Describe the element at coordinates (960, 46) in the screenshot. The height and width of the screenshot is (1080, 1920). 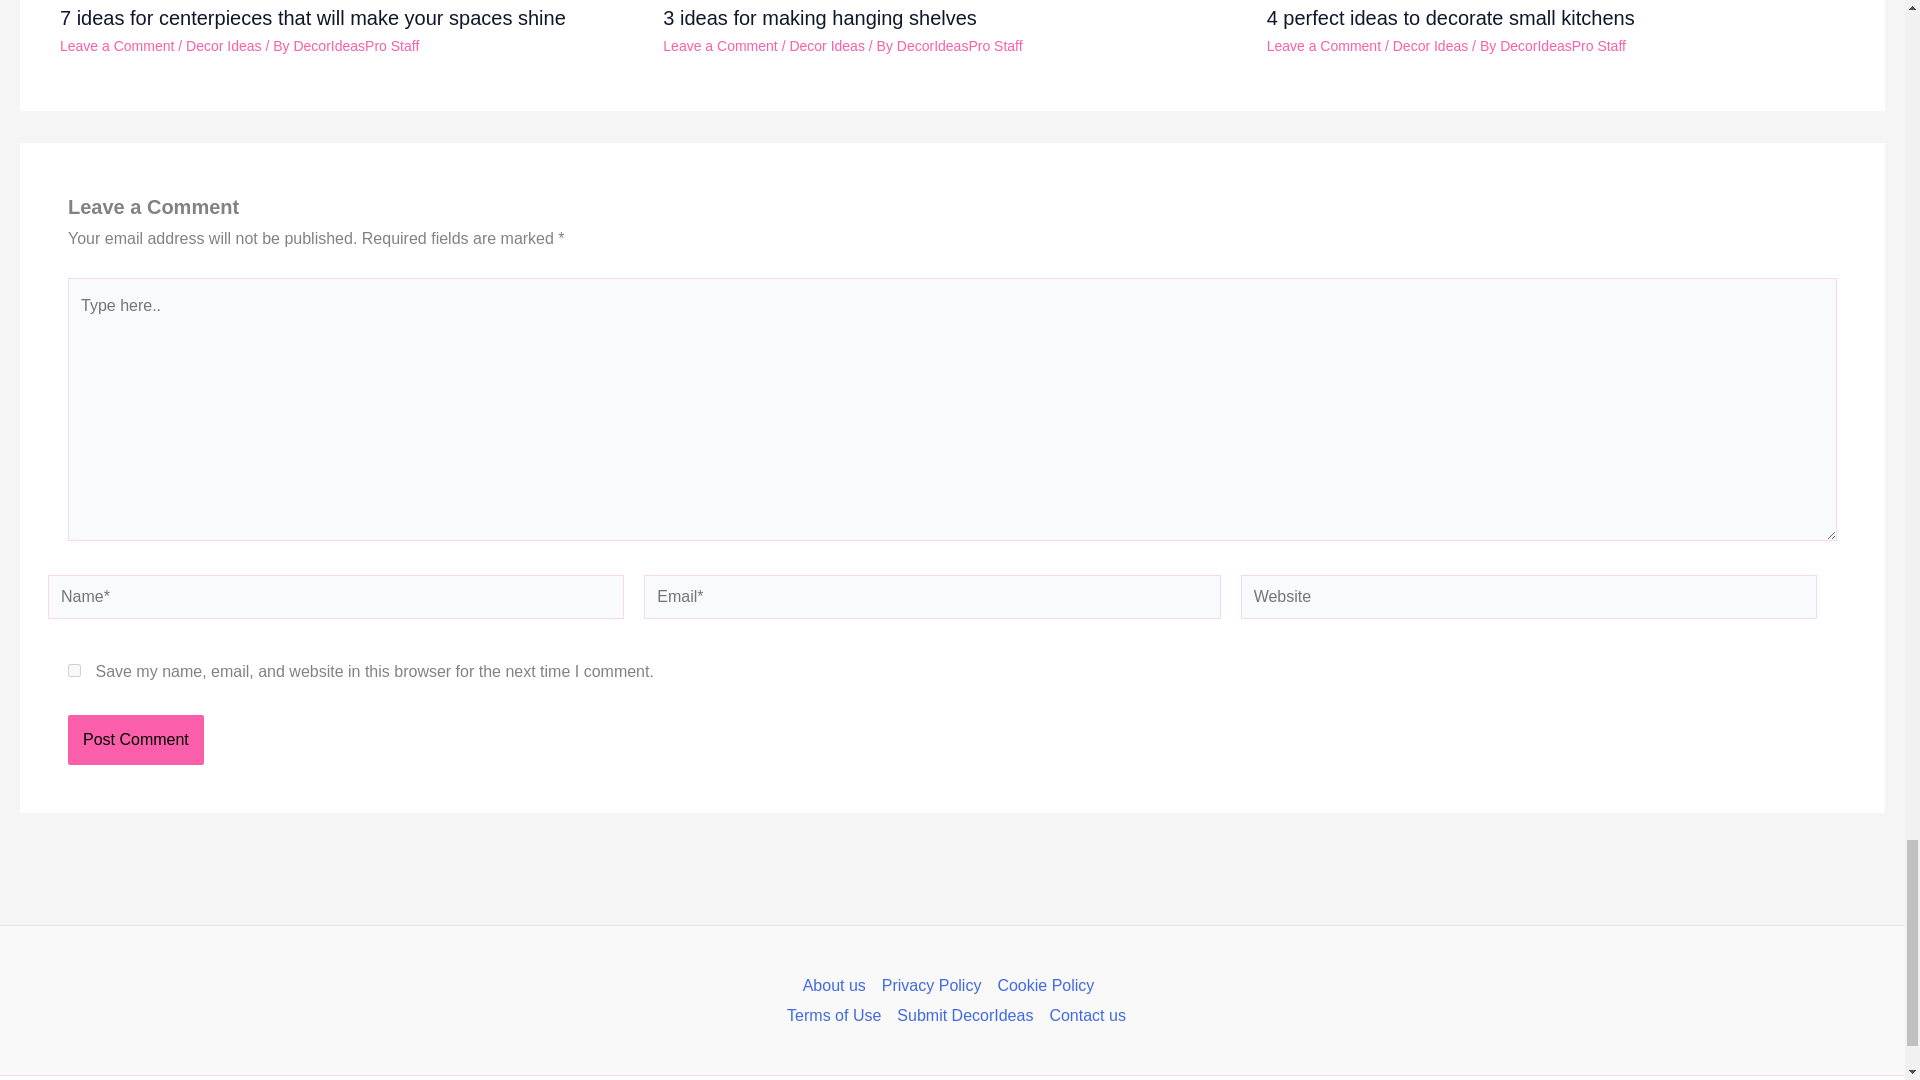
I see `View all posts by DecorIdeasPro Staff` at that location.